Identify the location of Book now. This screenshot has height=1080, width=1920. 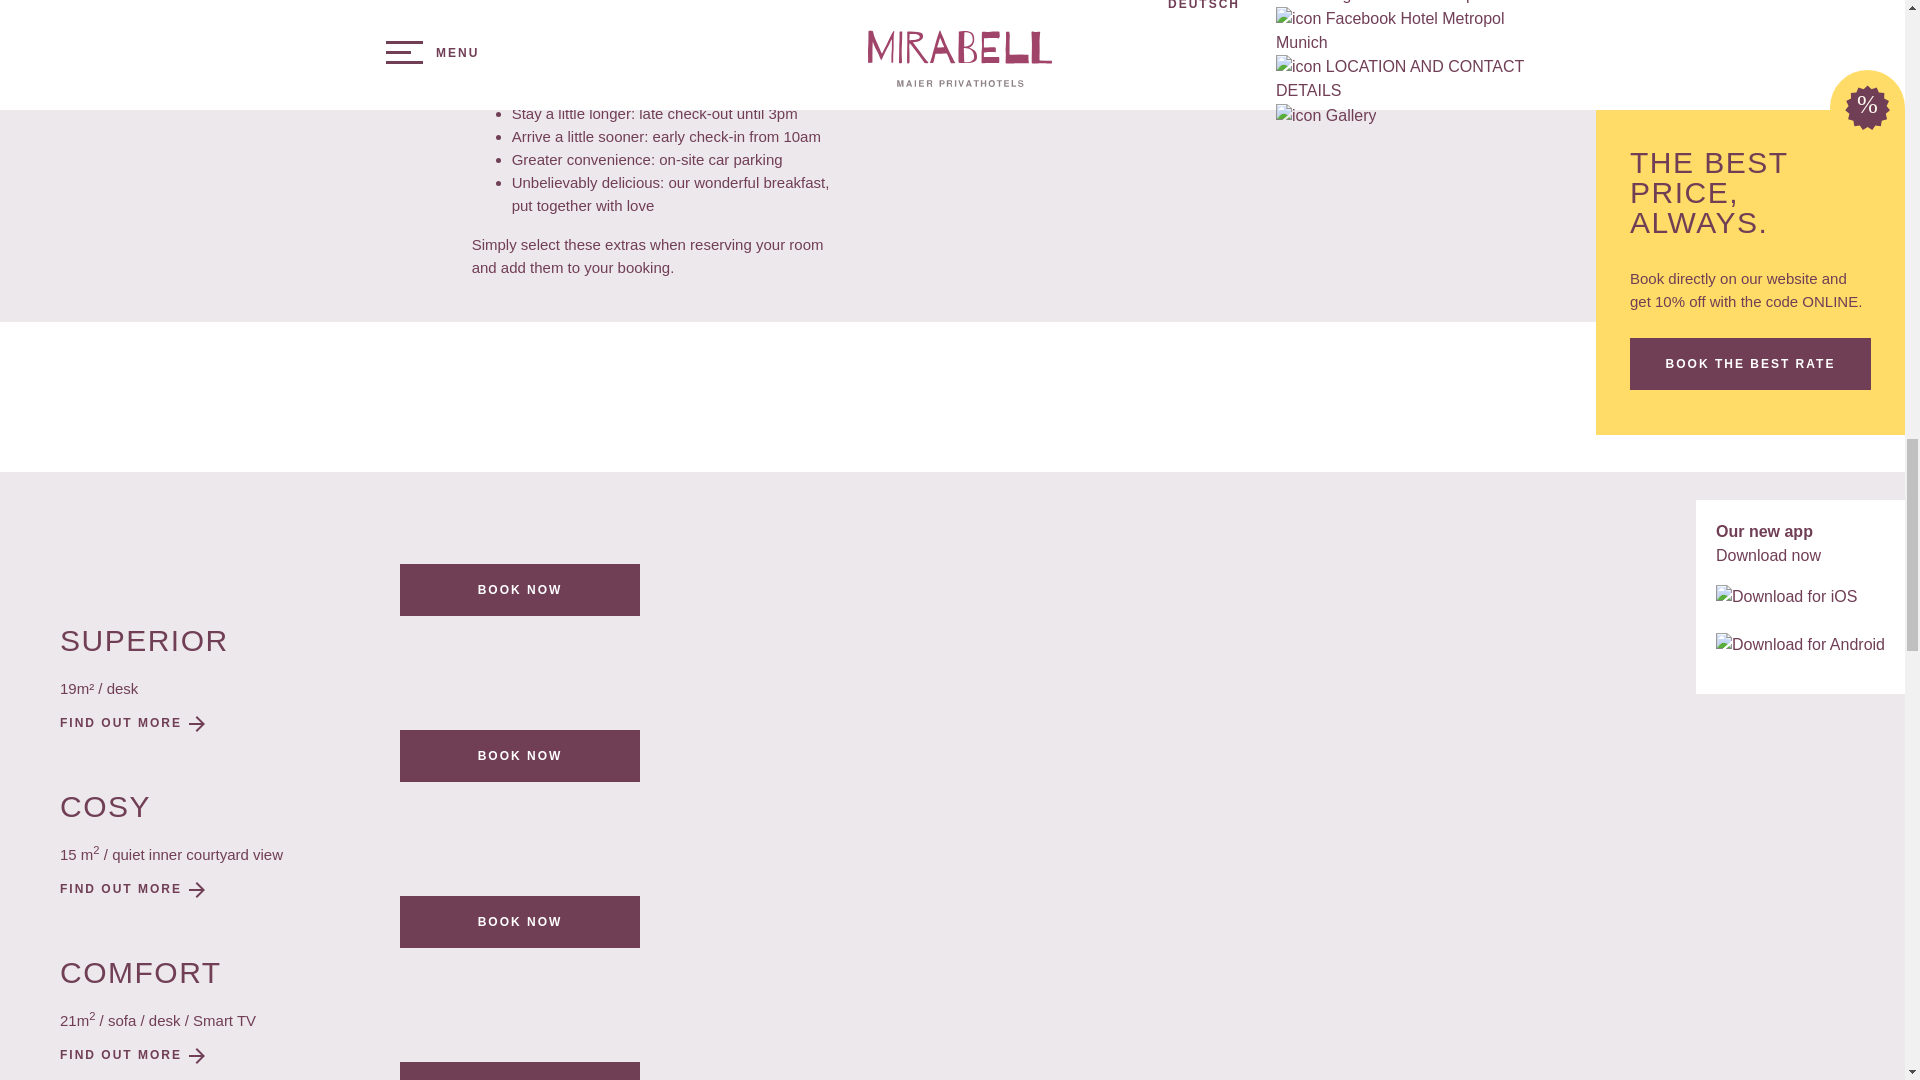
(519, 1070).